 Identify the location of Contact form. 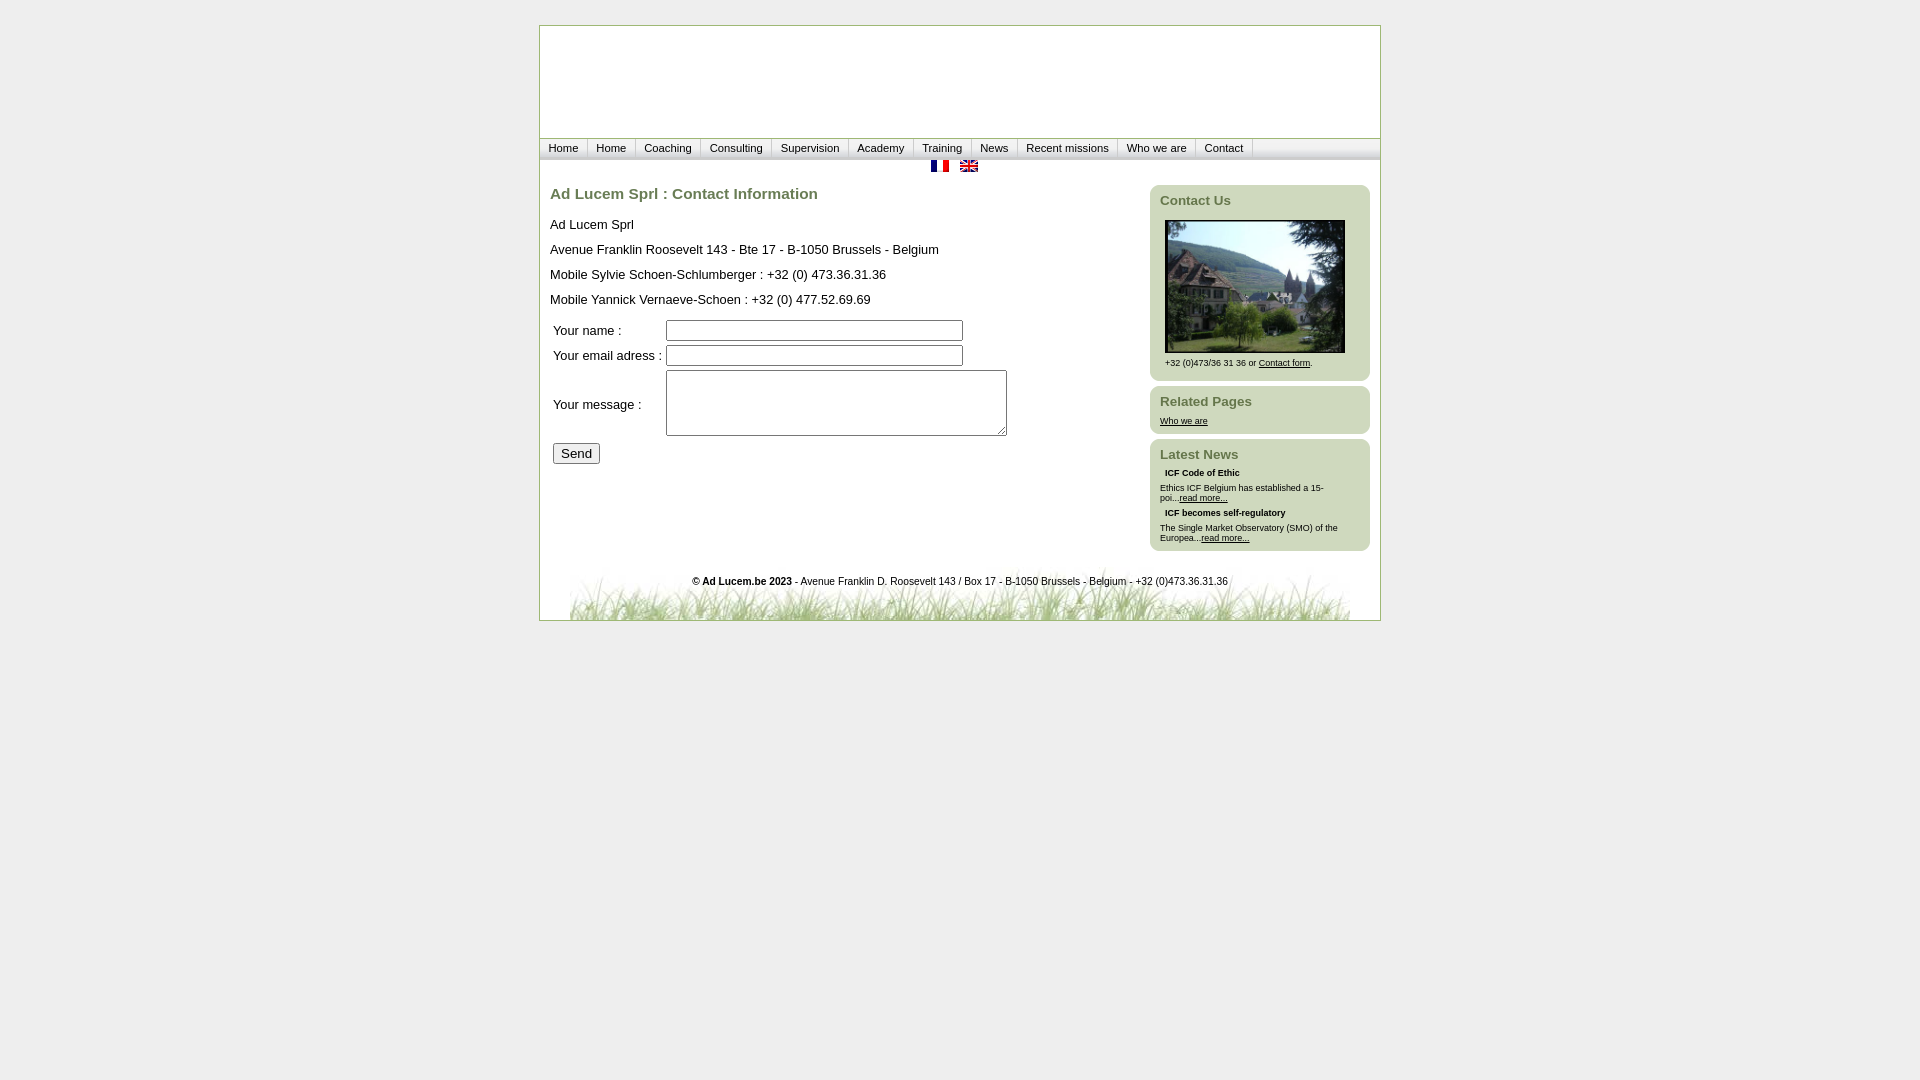
(1284, 363).